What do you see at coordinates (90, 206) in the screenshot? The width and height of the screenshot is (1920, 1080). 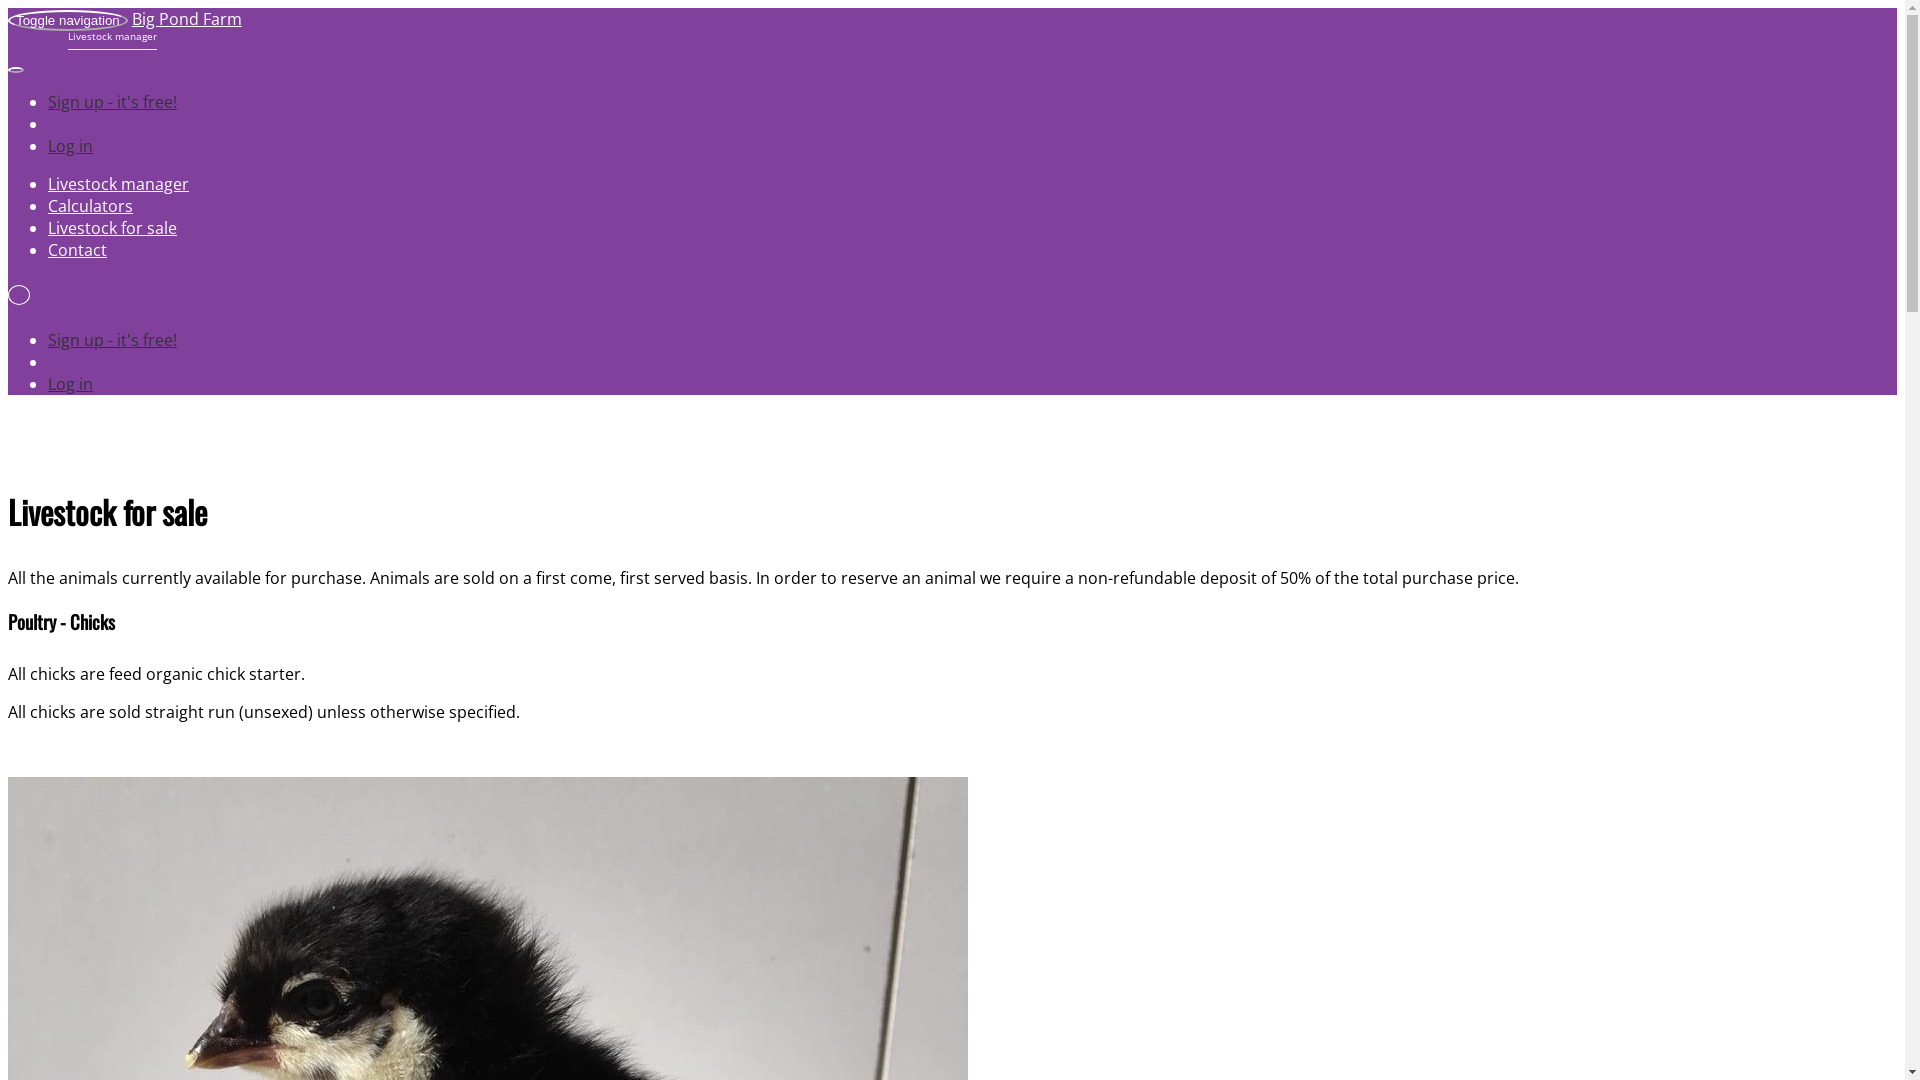 I see `Calculators` at bounding box center [90, 206].